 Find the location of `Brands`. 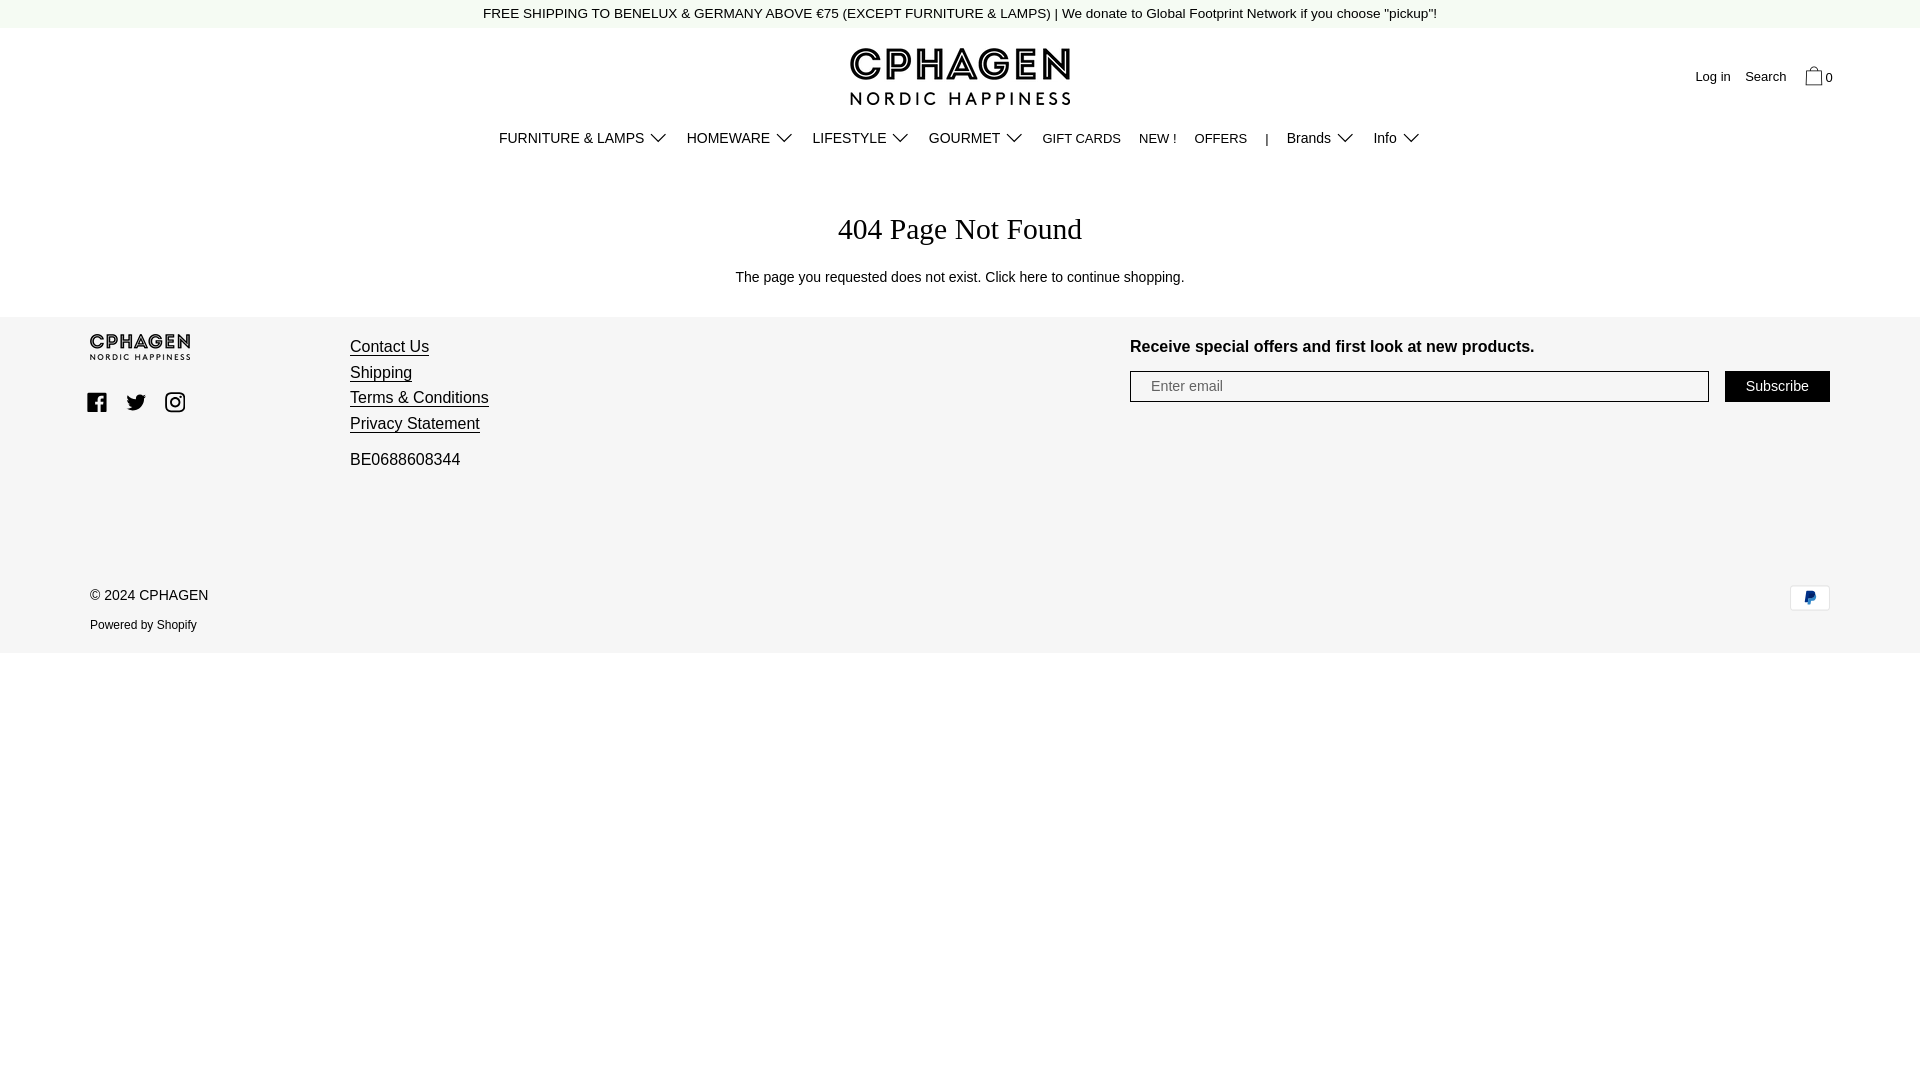

Brands is located at coordinates (1322, 141).